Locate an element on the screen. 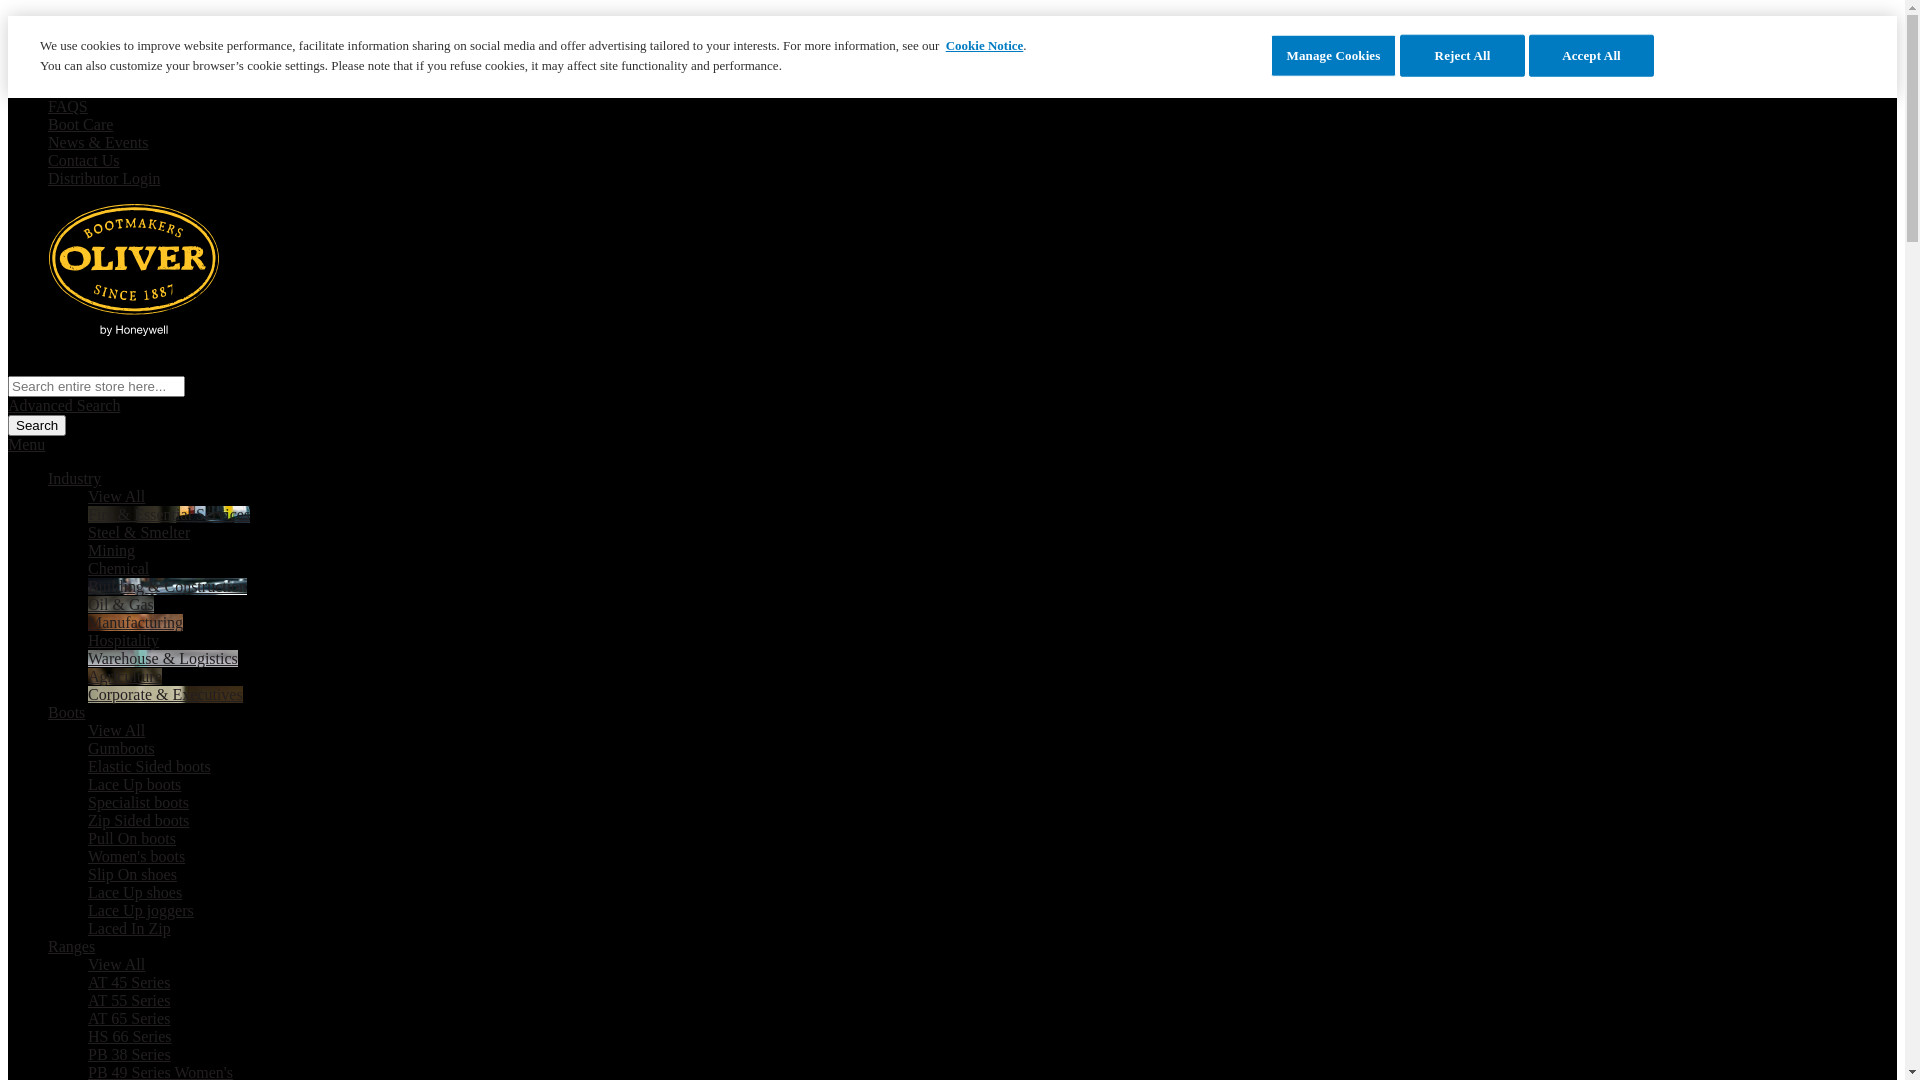 This screenshot has height=1080, width=1920. Distributor Login is located at coordinates (104, 178).